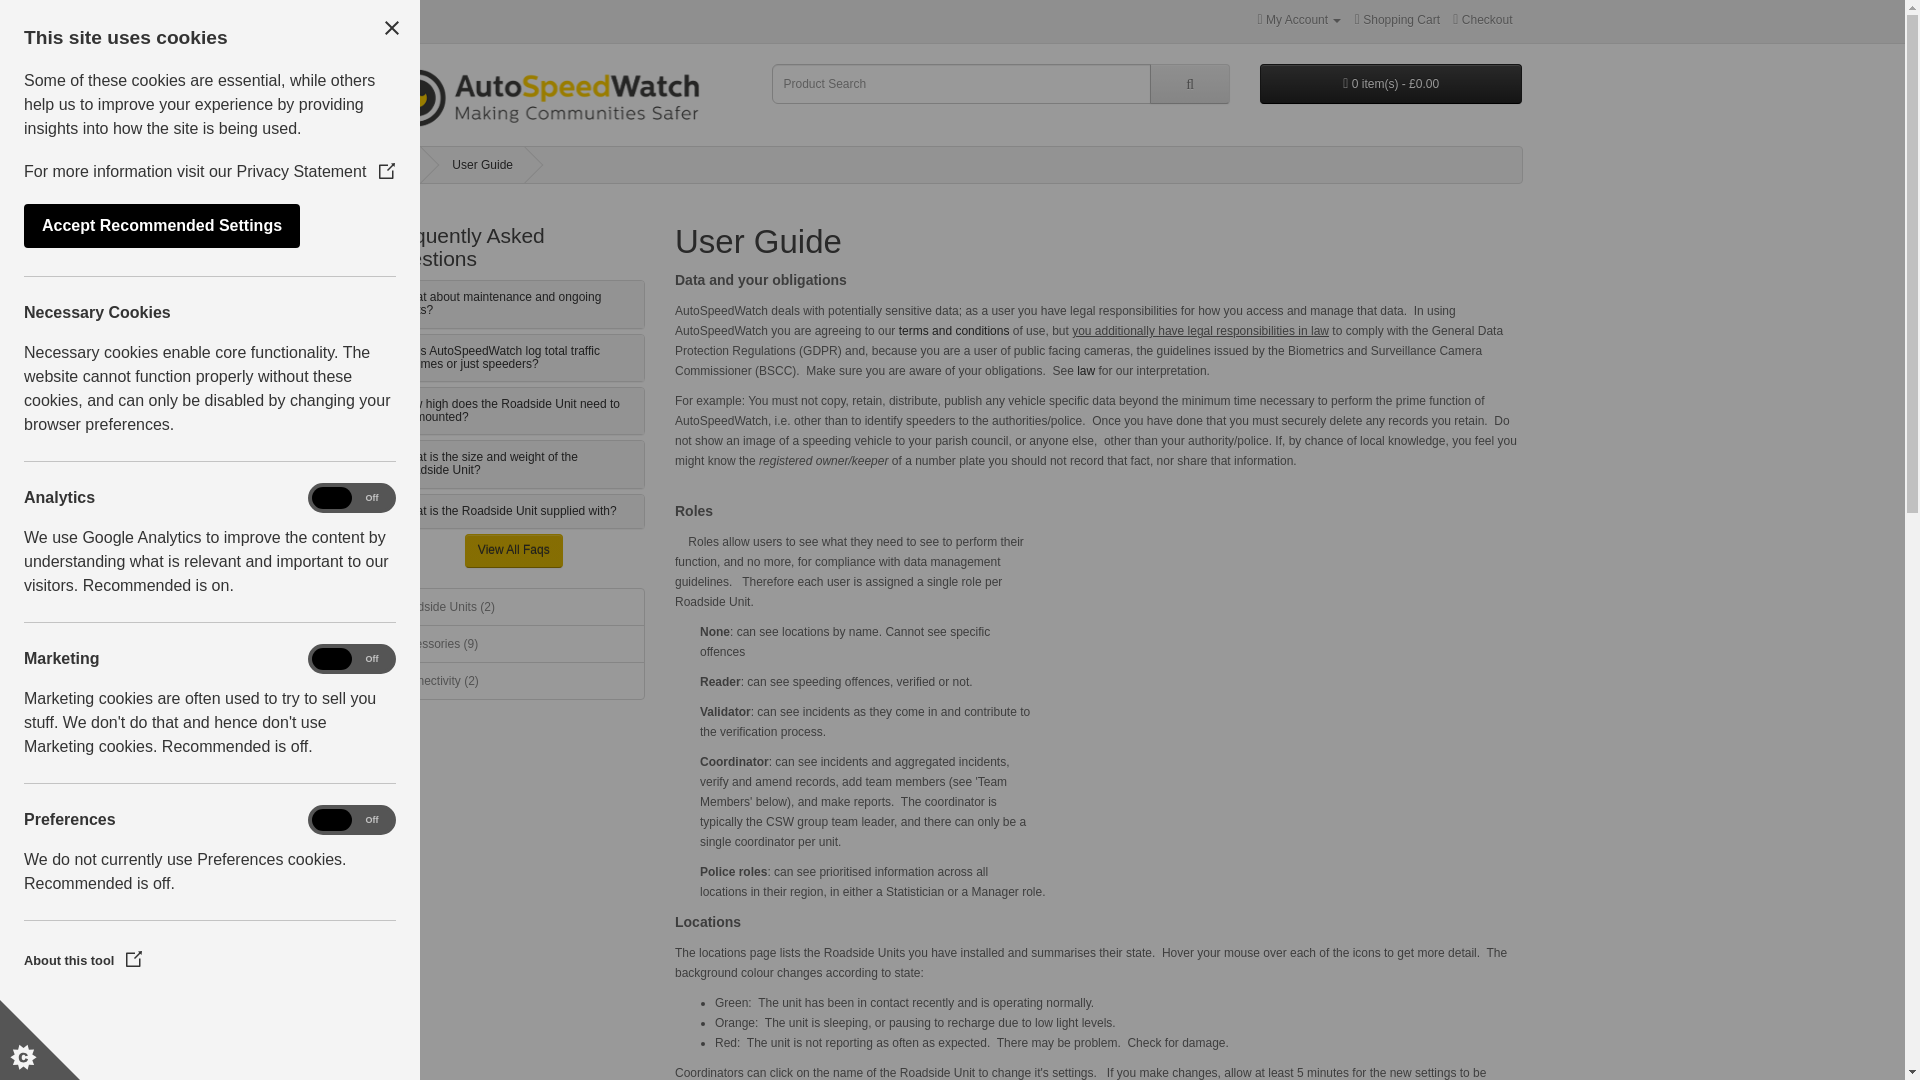 The width and height of the screenshot is (1920, 1080). What do you see at coordinates (1398, 20) in the screenshot?
I see `Shopping Cart` at bounding box center [1398, 20].